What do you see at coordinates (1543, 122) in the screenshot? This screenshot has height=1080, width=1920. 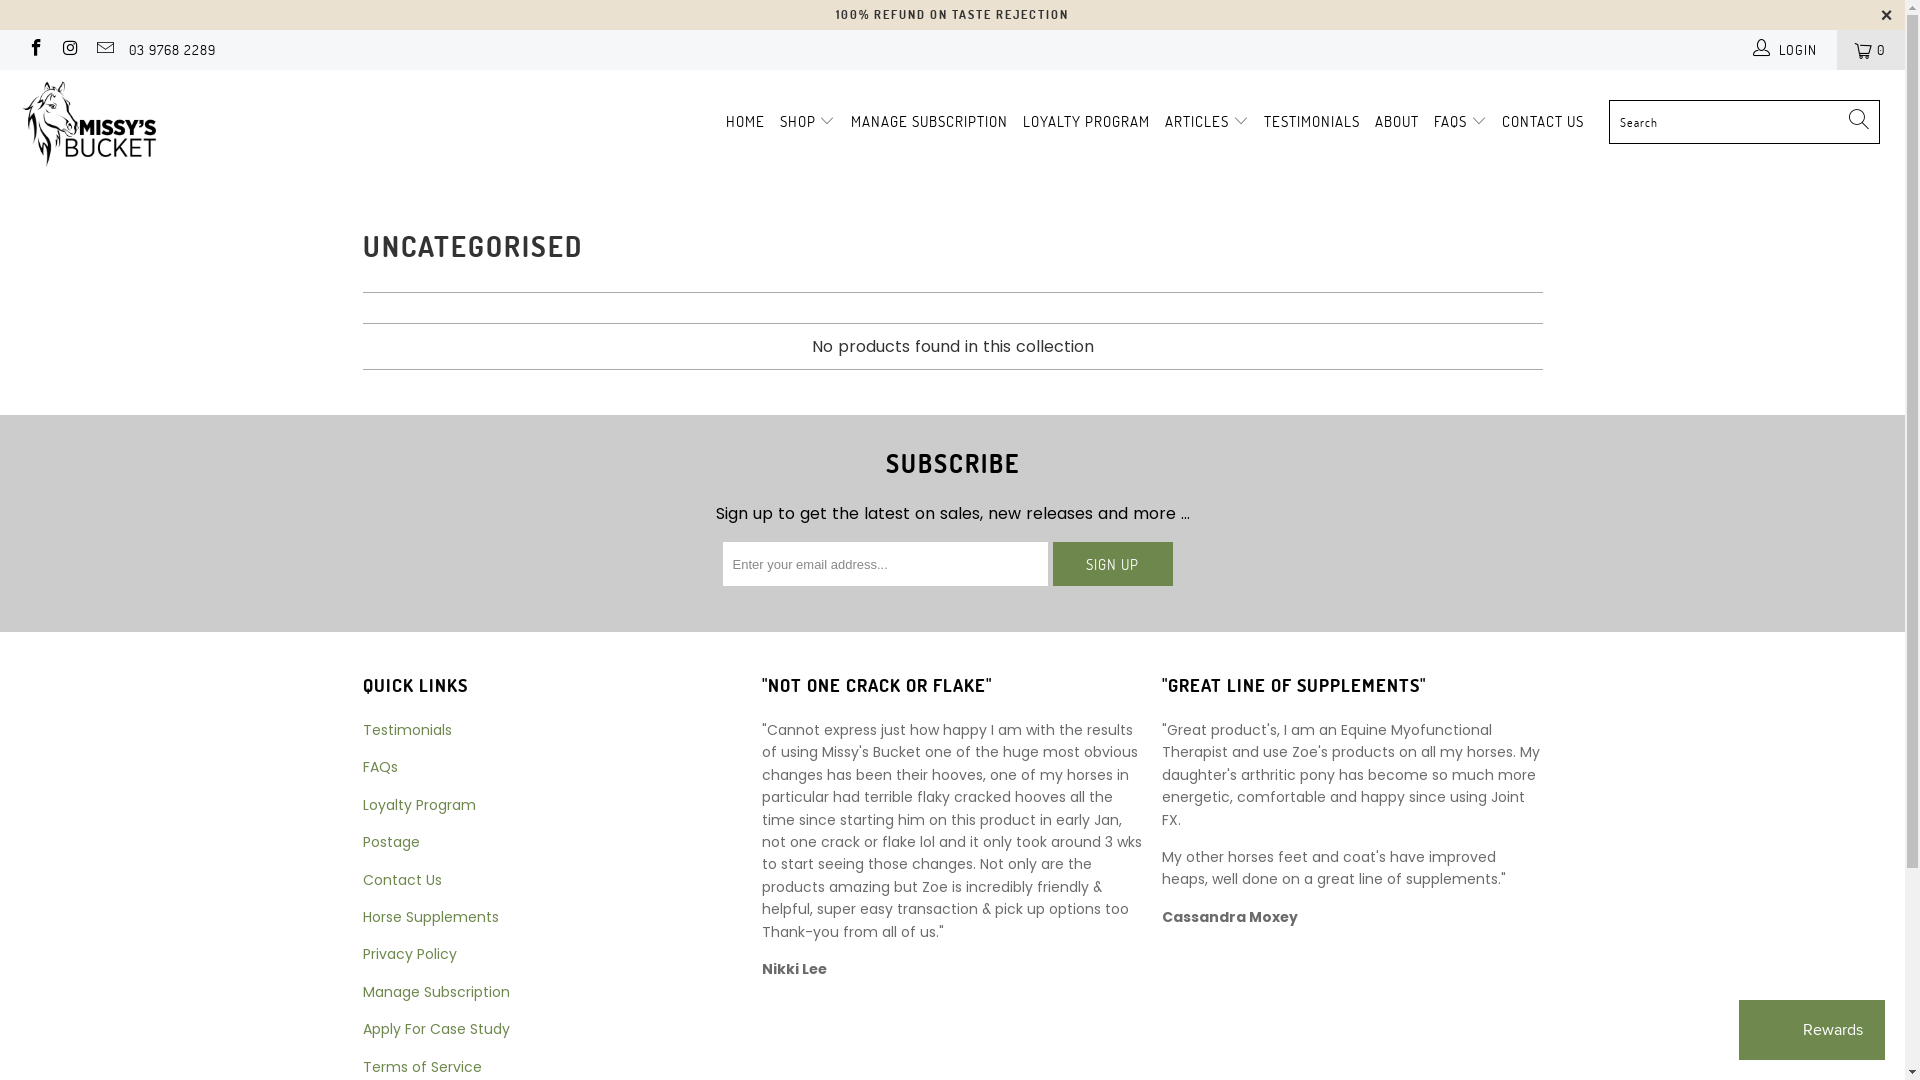 I see `CONTACT US` at bounding box center [1543, 122].